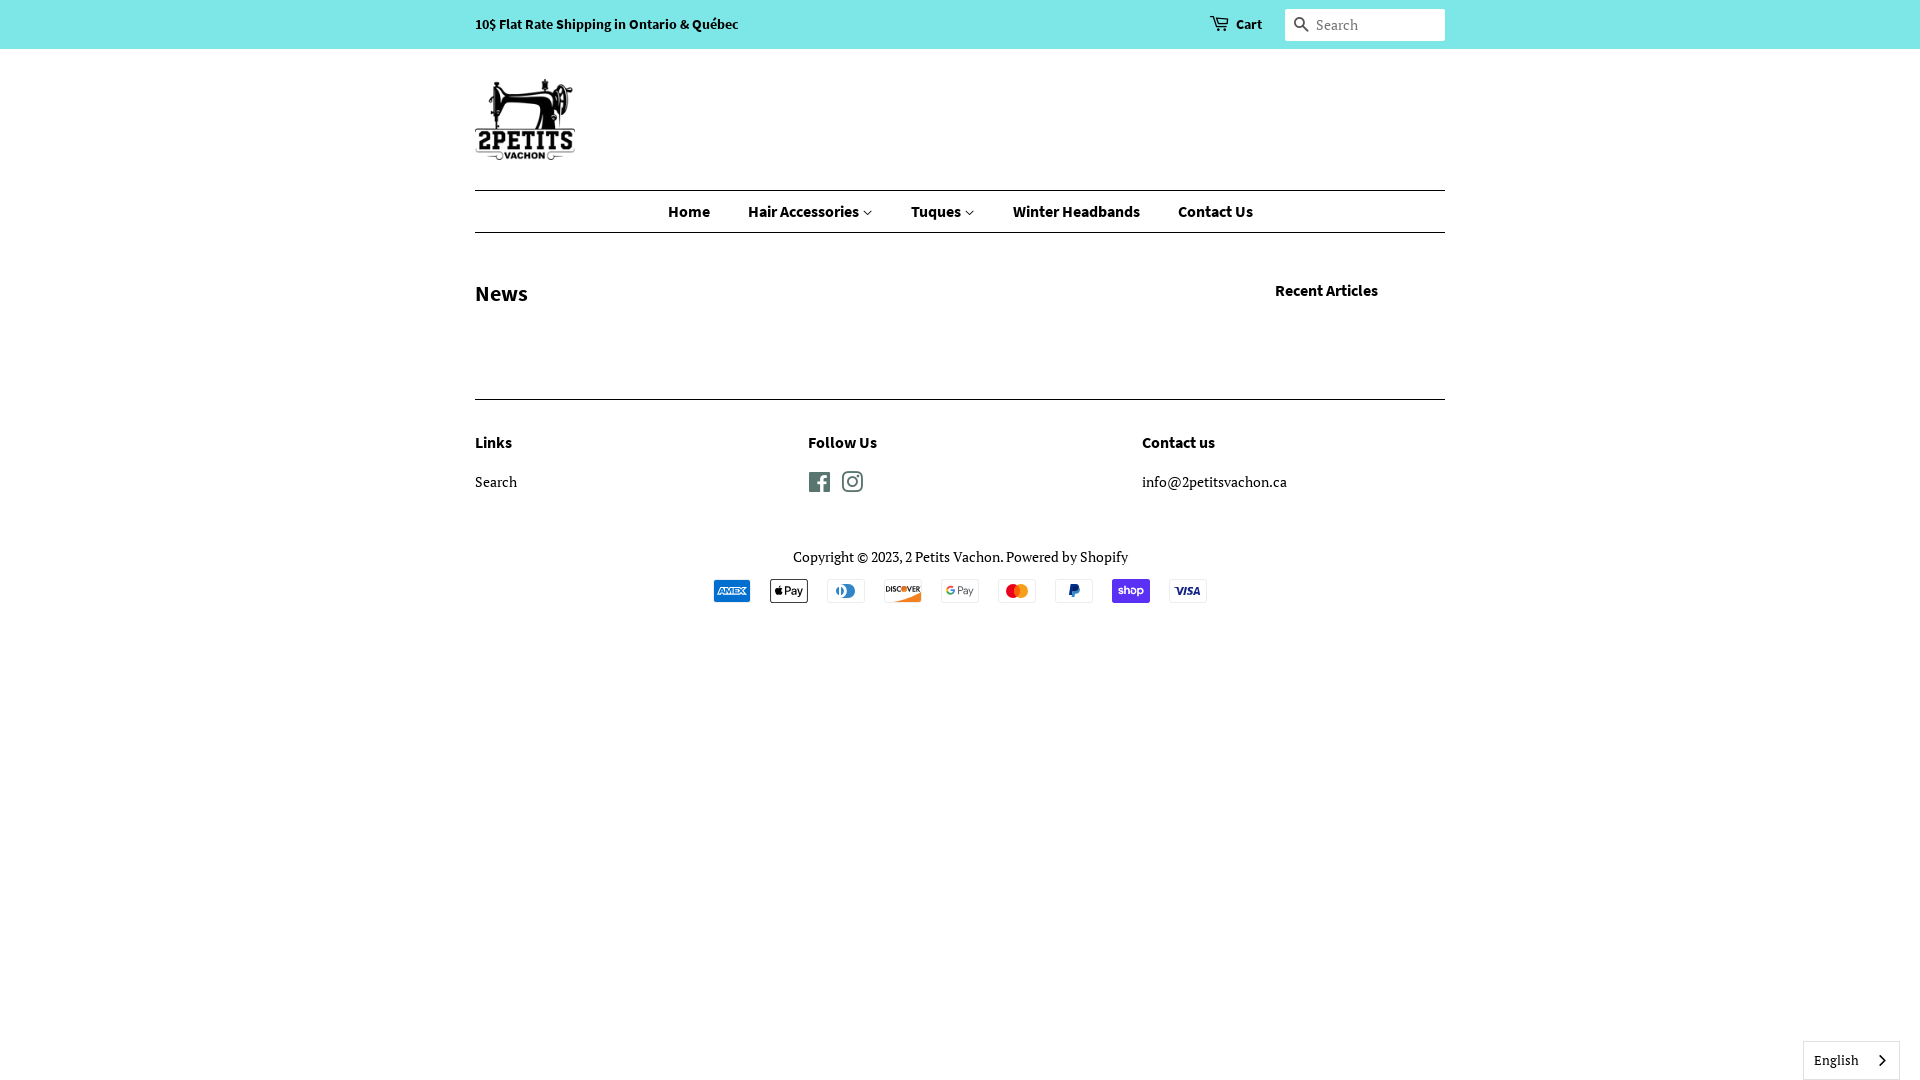  Describe the element at coordinates (812, 212) in the screenshot. I see `Hair Accessories` at that location.